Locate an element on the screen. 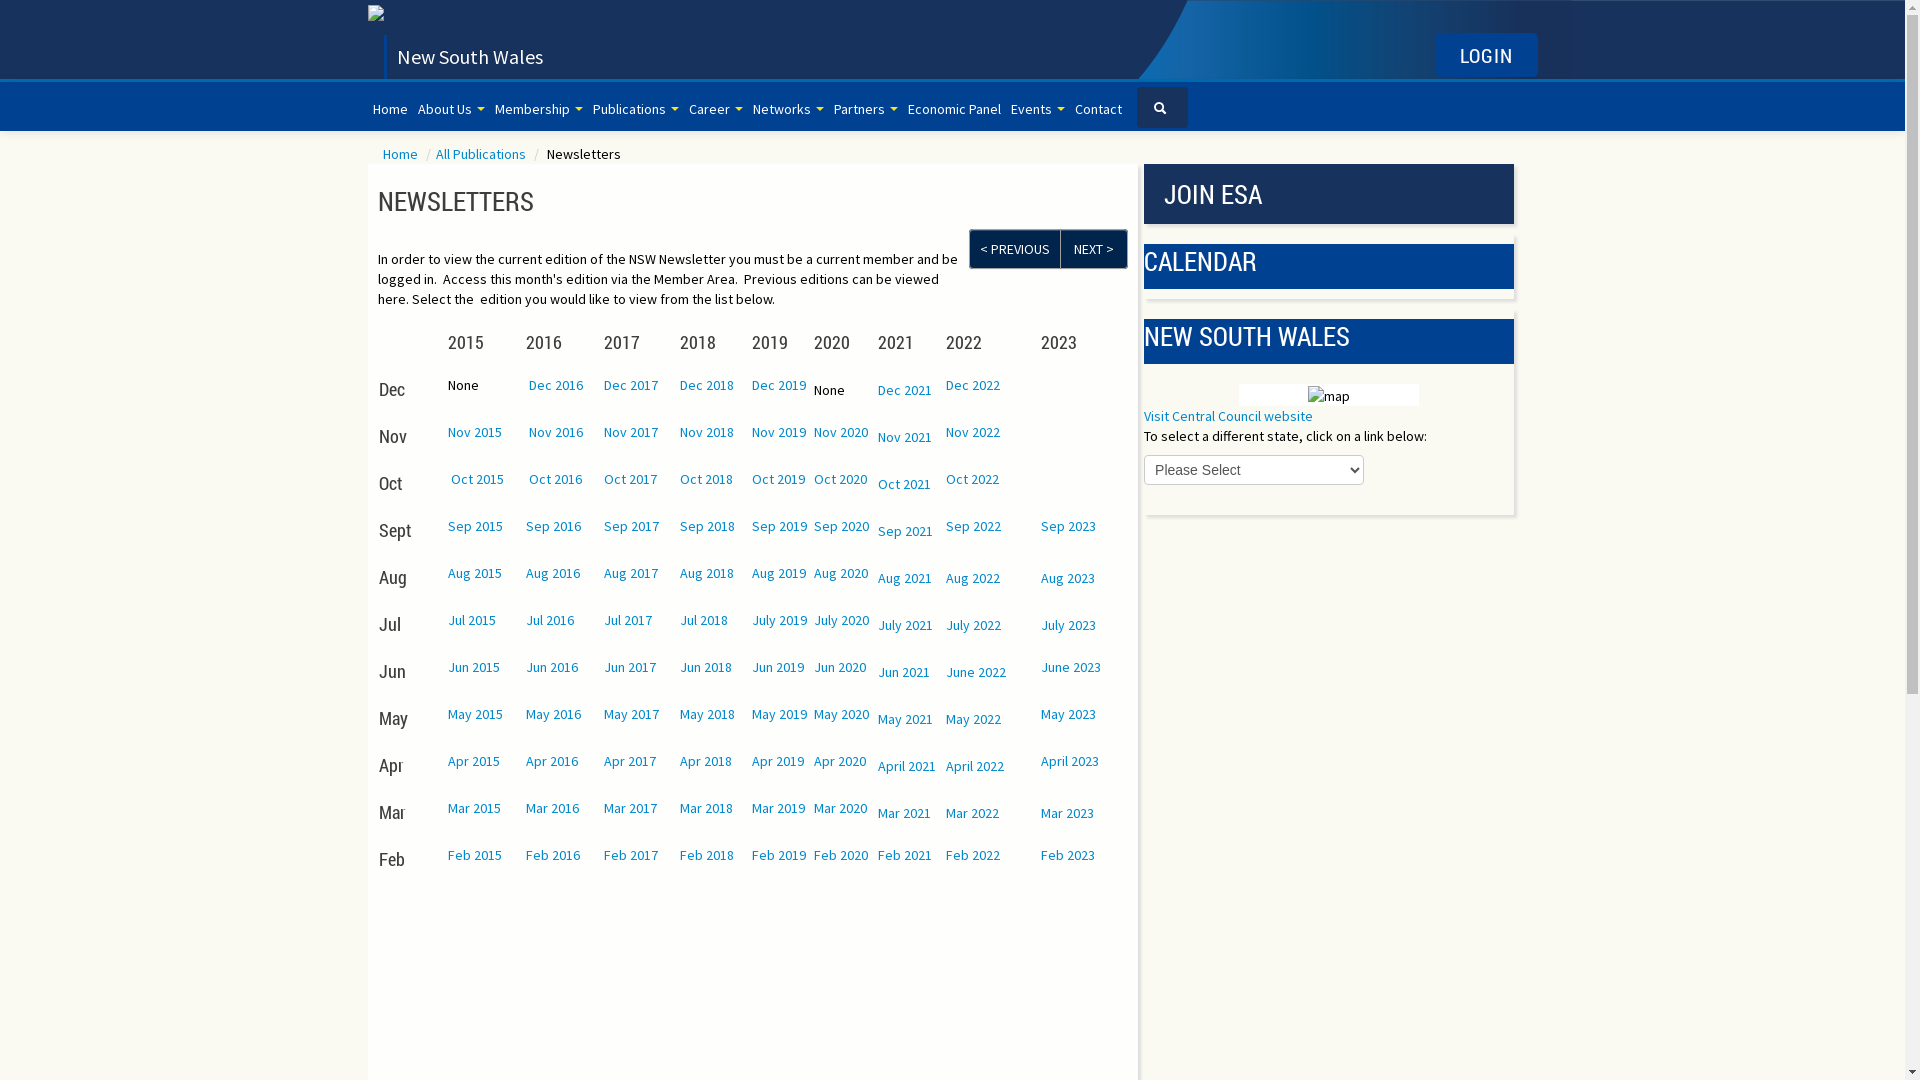  Sep 2021 is located at coordinates (906, 531).